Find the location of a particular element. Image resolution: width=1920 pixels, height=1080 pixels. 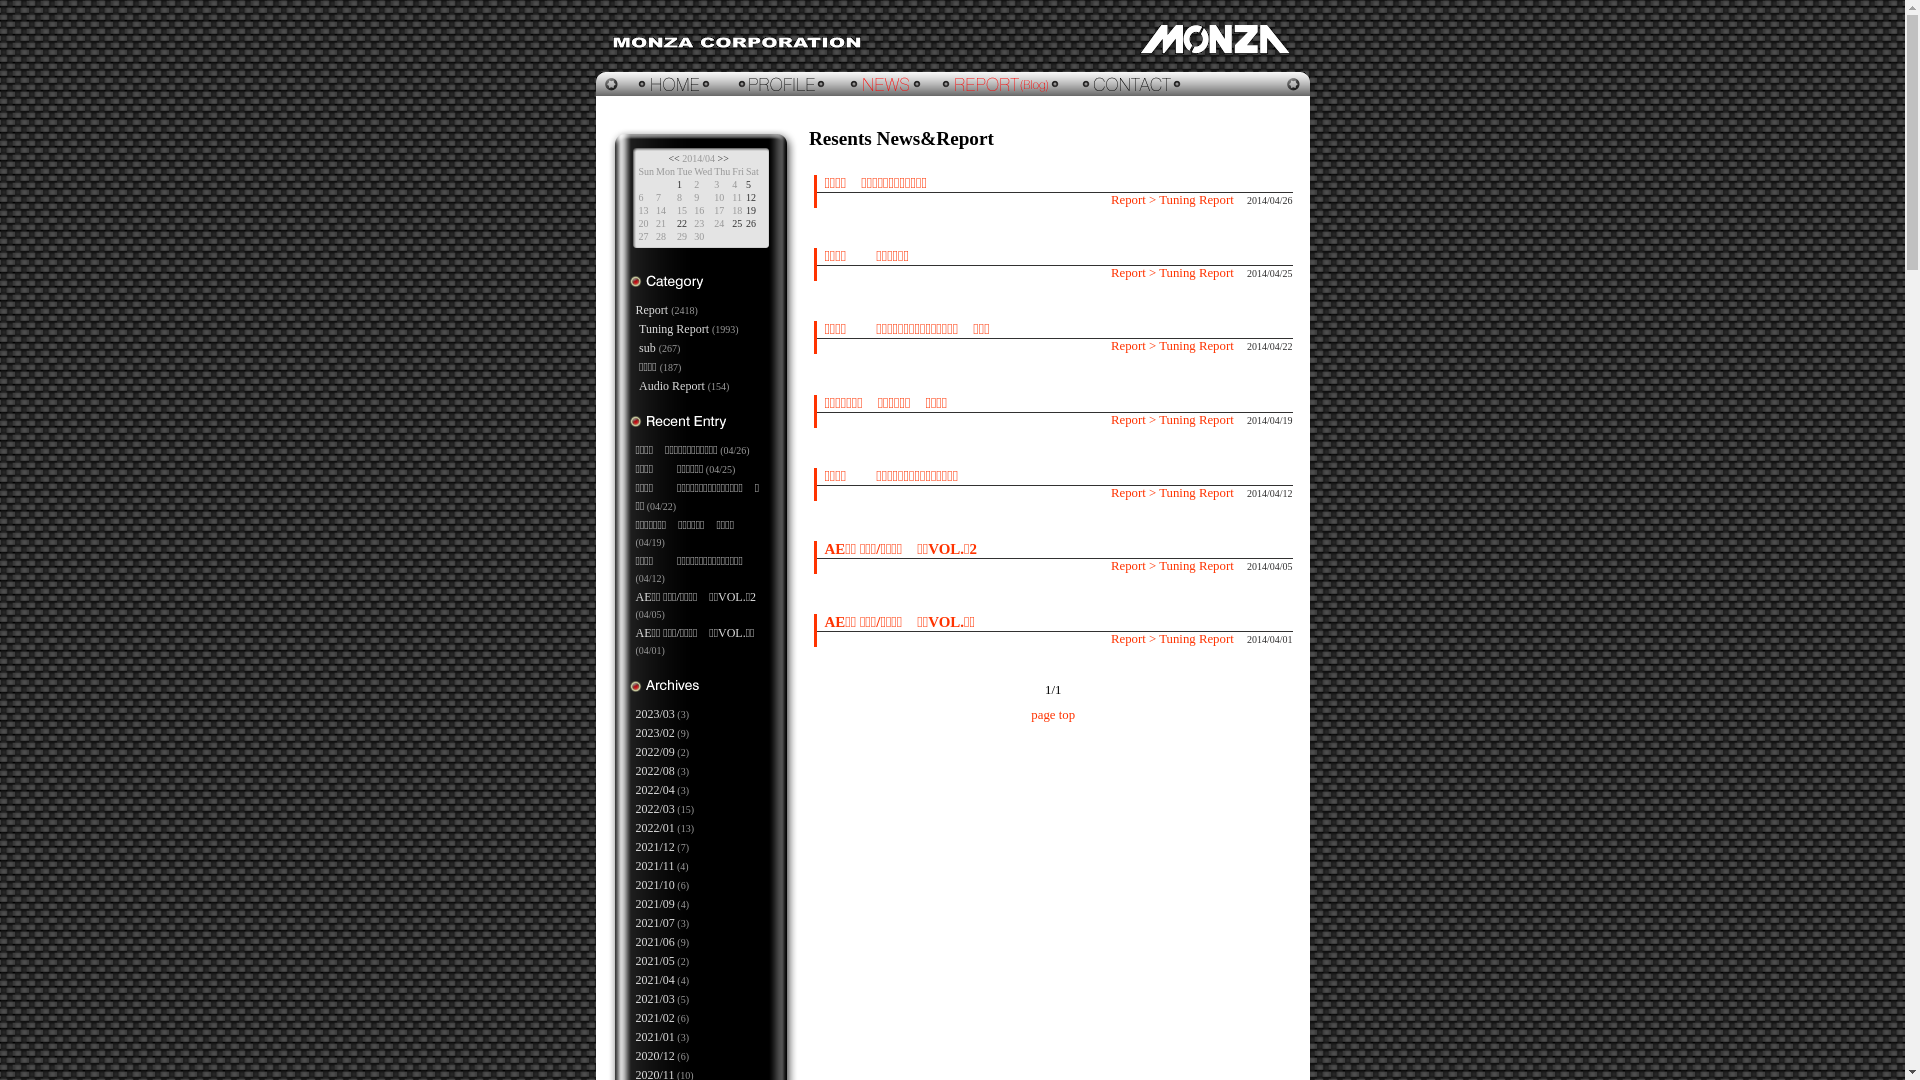

22 is located at coordinates (682, 224).